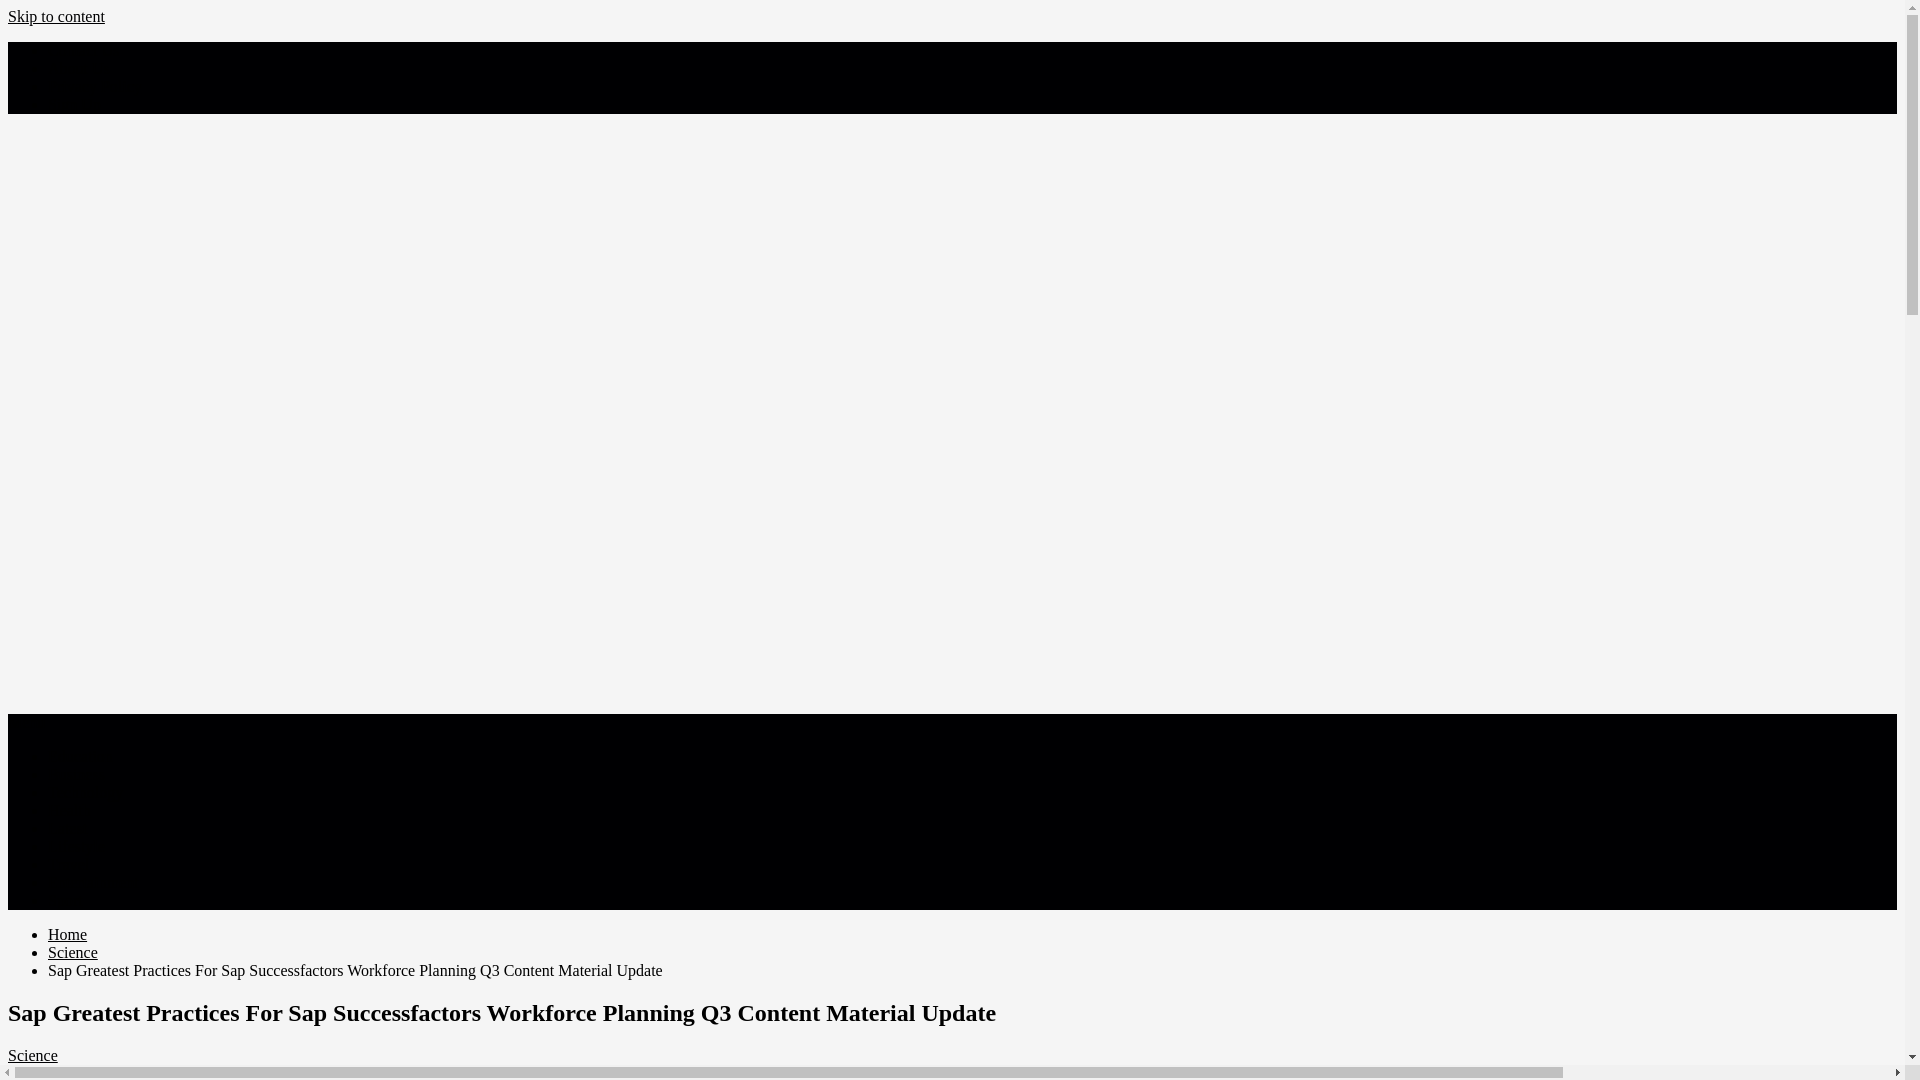 This screenshot has width=1920, height=1080. I want to click on Menu, so click(26, 722).